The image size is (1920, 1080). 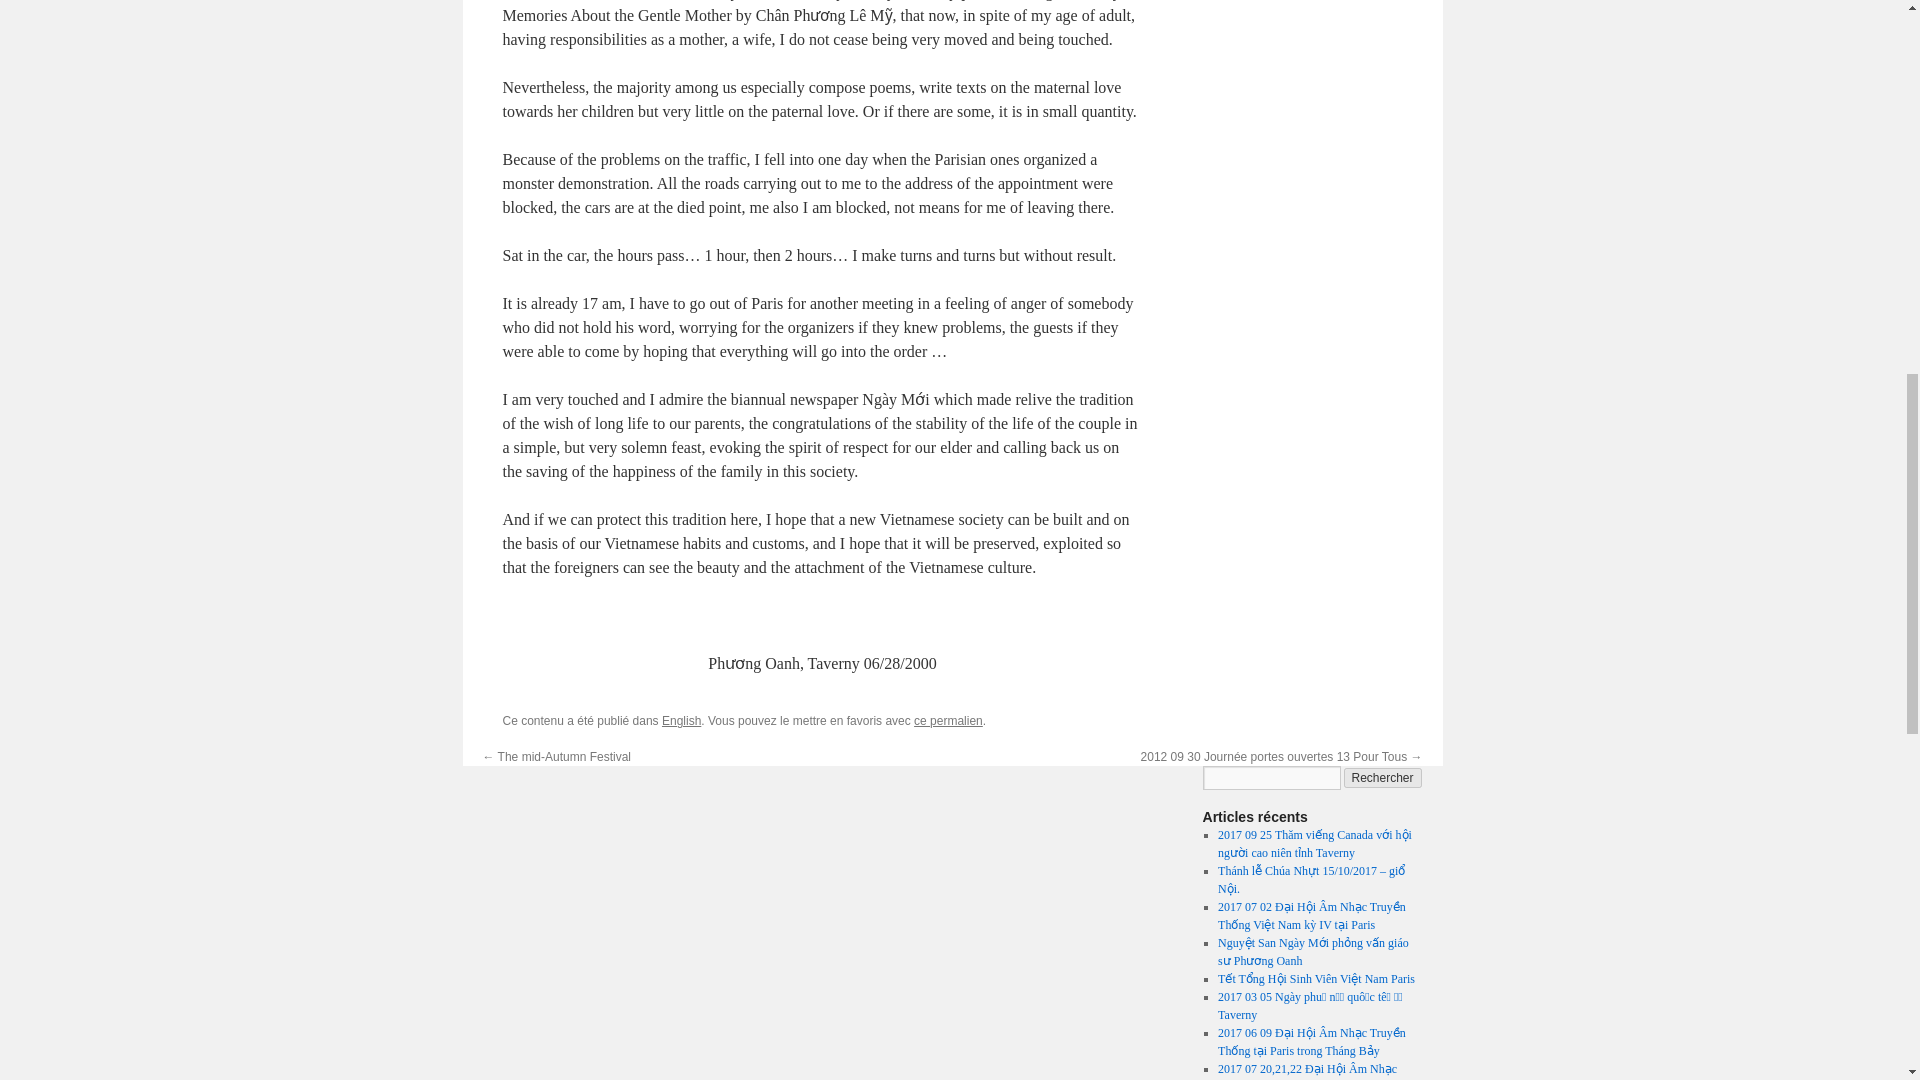 I want to click on ce permalien, so click(x=948, y=720).